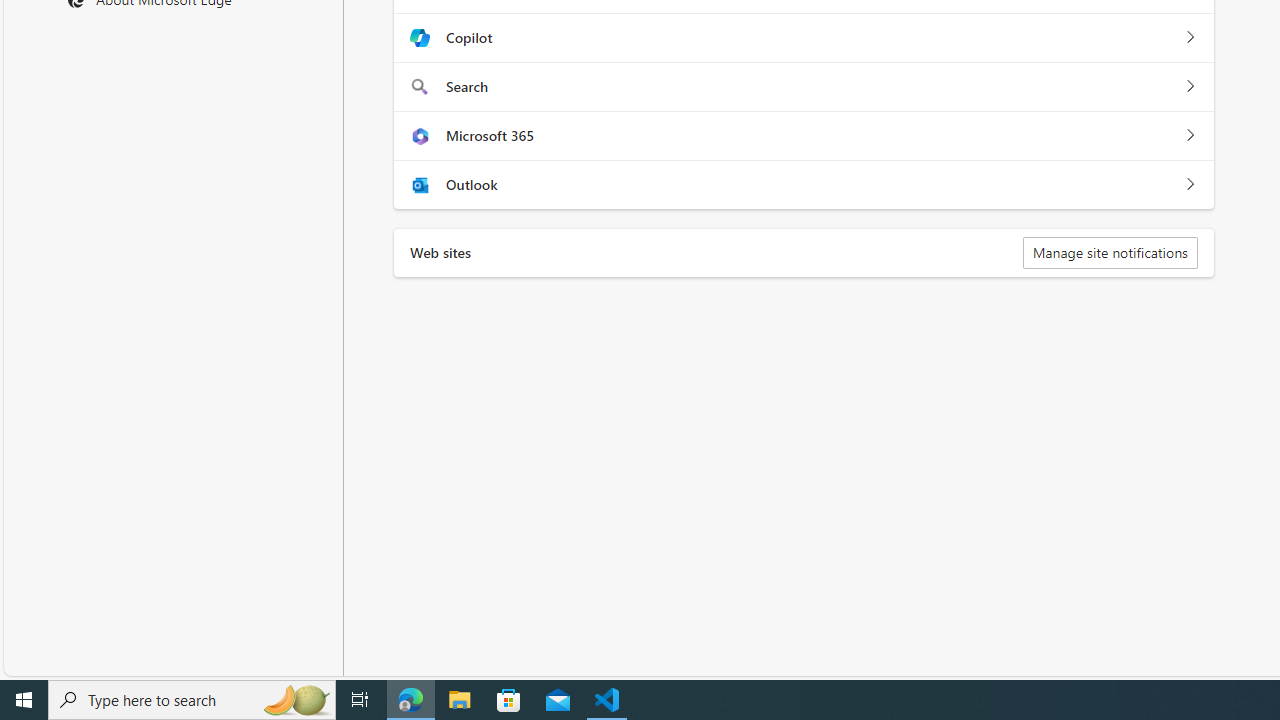 The image size is (1280, 720). Describe the element at coordinates (1110, 252) in the screenshot. I see `Manage site notifications` at that location.